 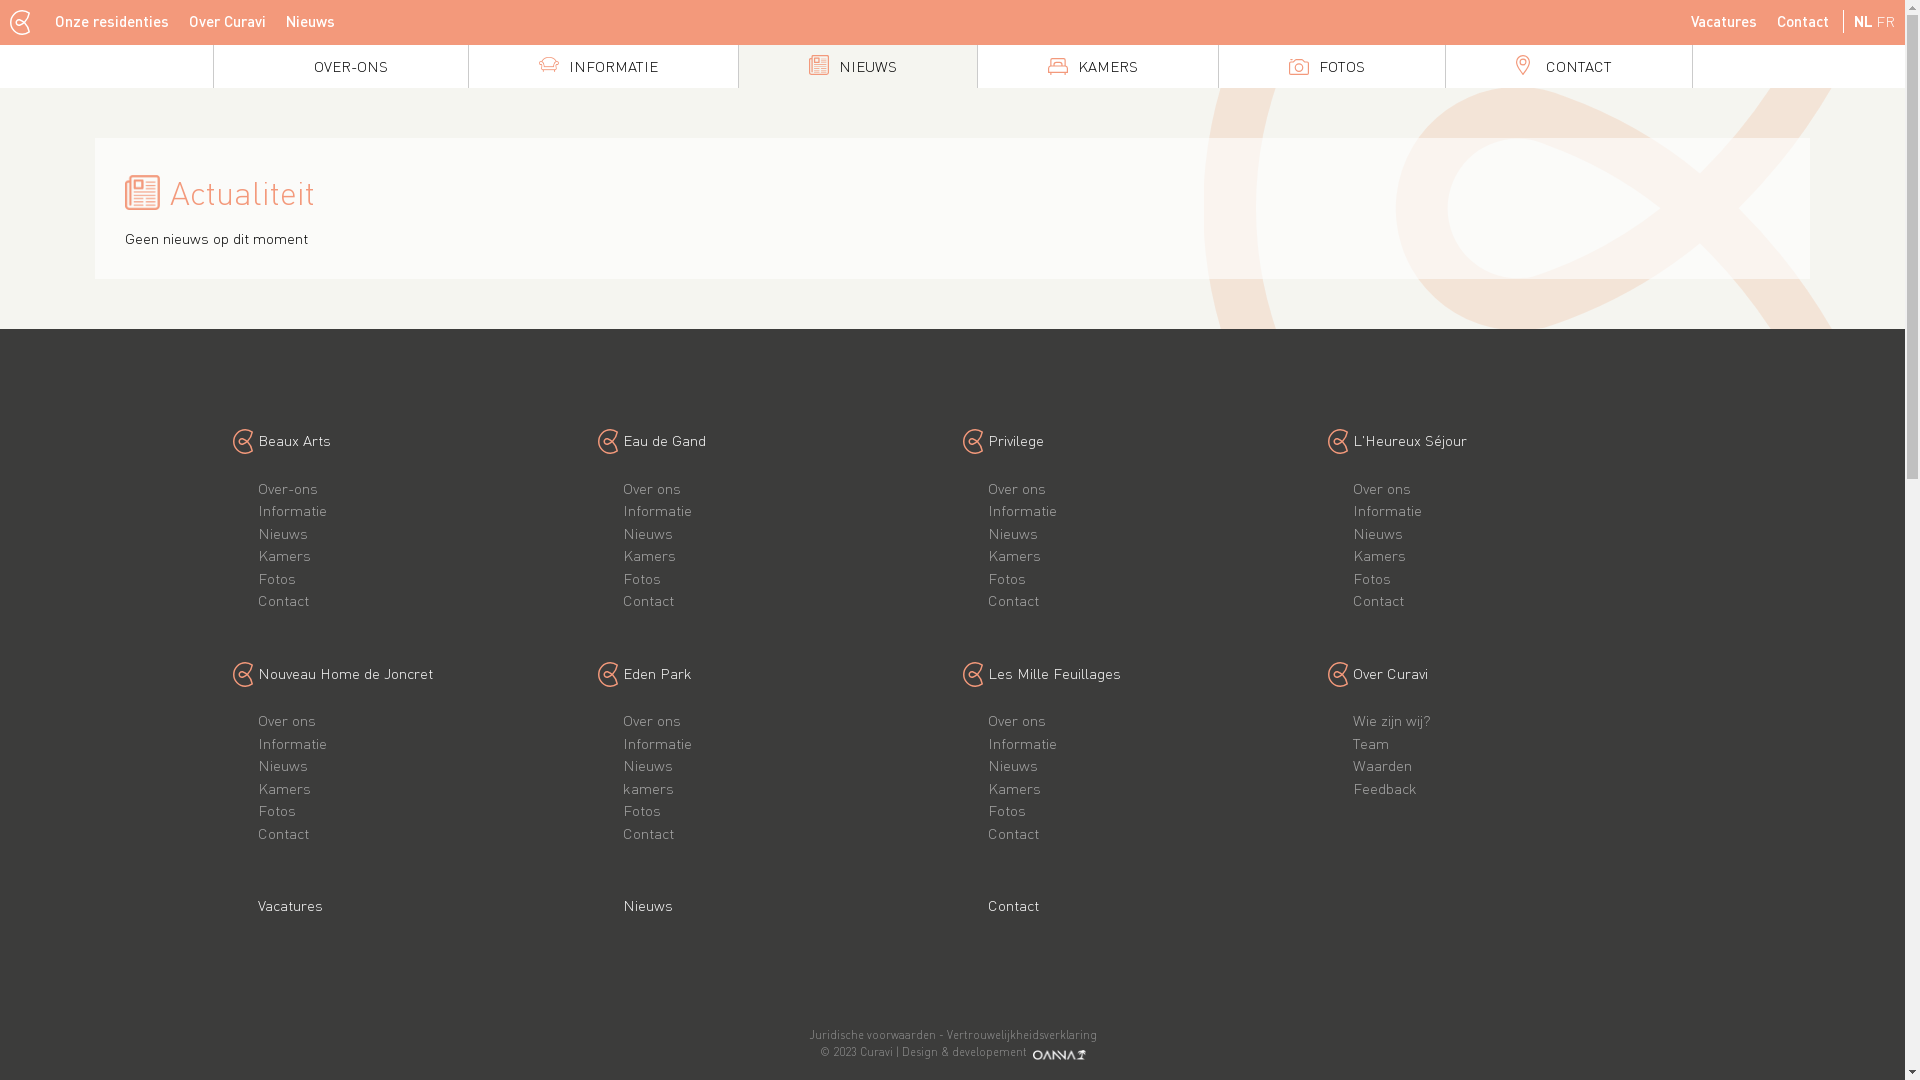 I want to click on CONTACT, so click(x=1569, y=66).